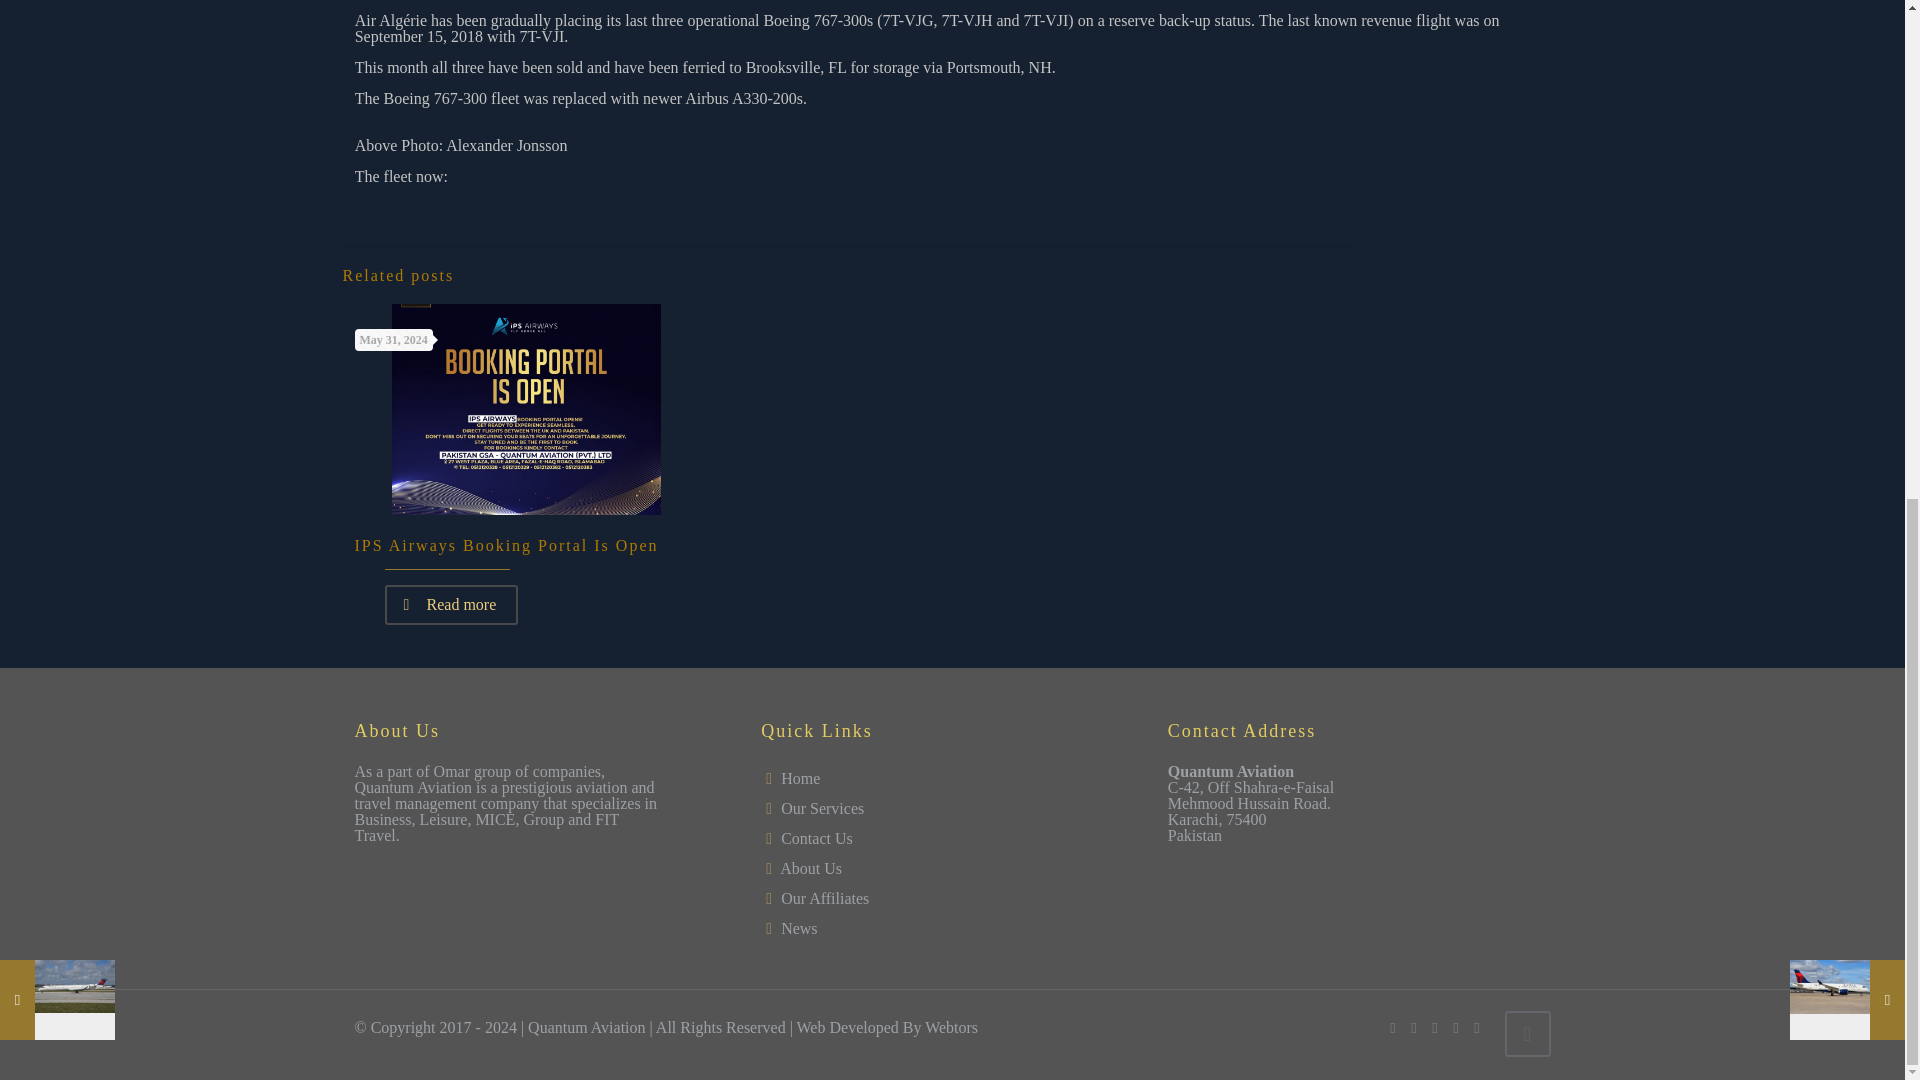 Image resolution: width=1920 pixels, height=1080 pixels. Describe the element at coordinates (816, 838) in the screenshot. I see `Contact Us` at that location.